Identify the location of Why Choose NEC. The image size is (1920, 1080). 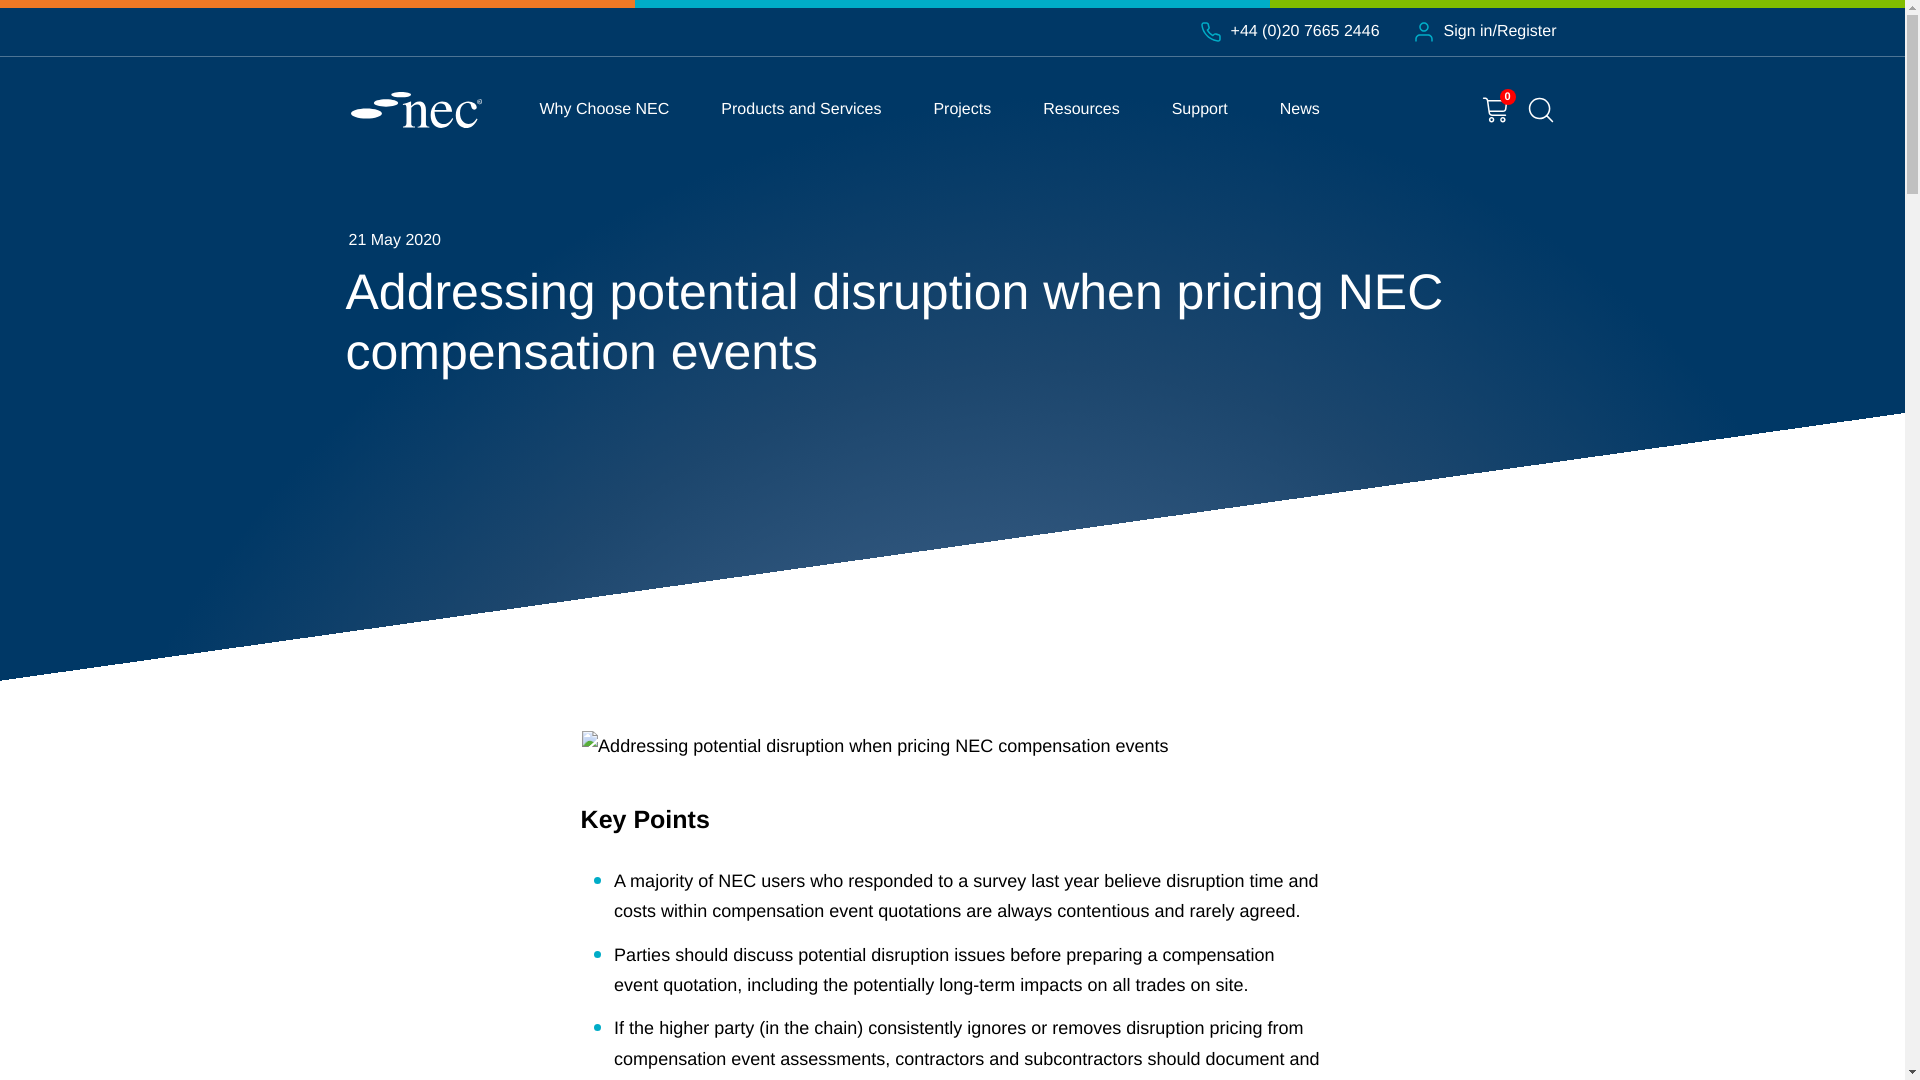
(604, 109).